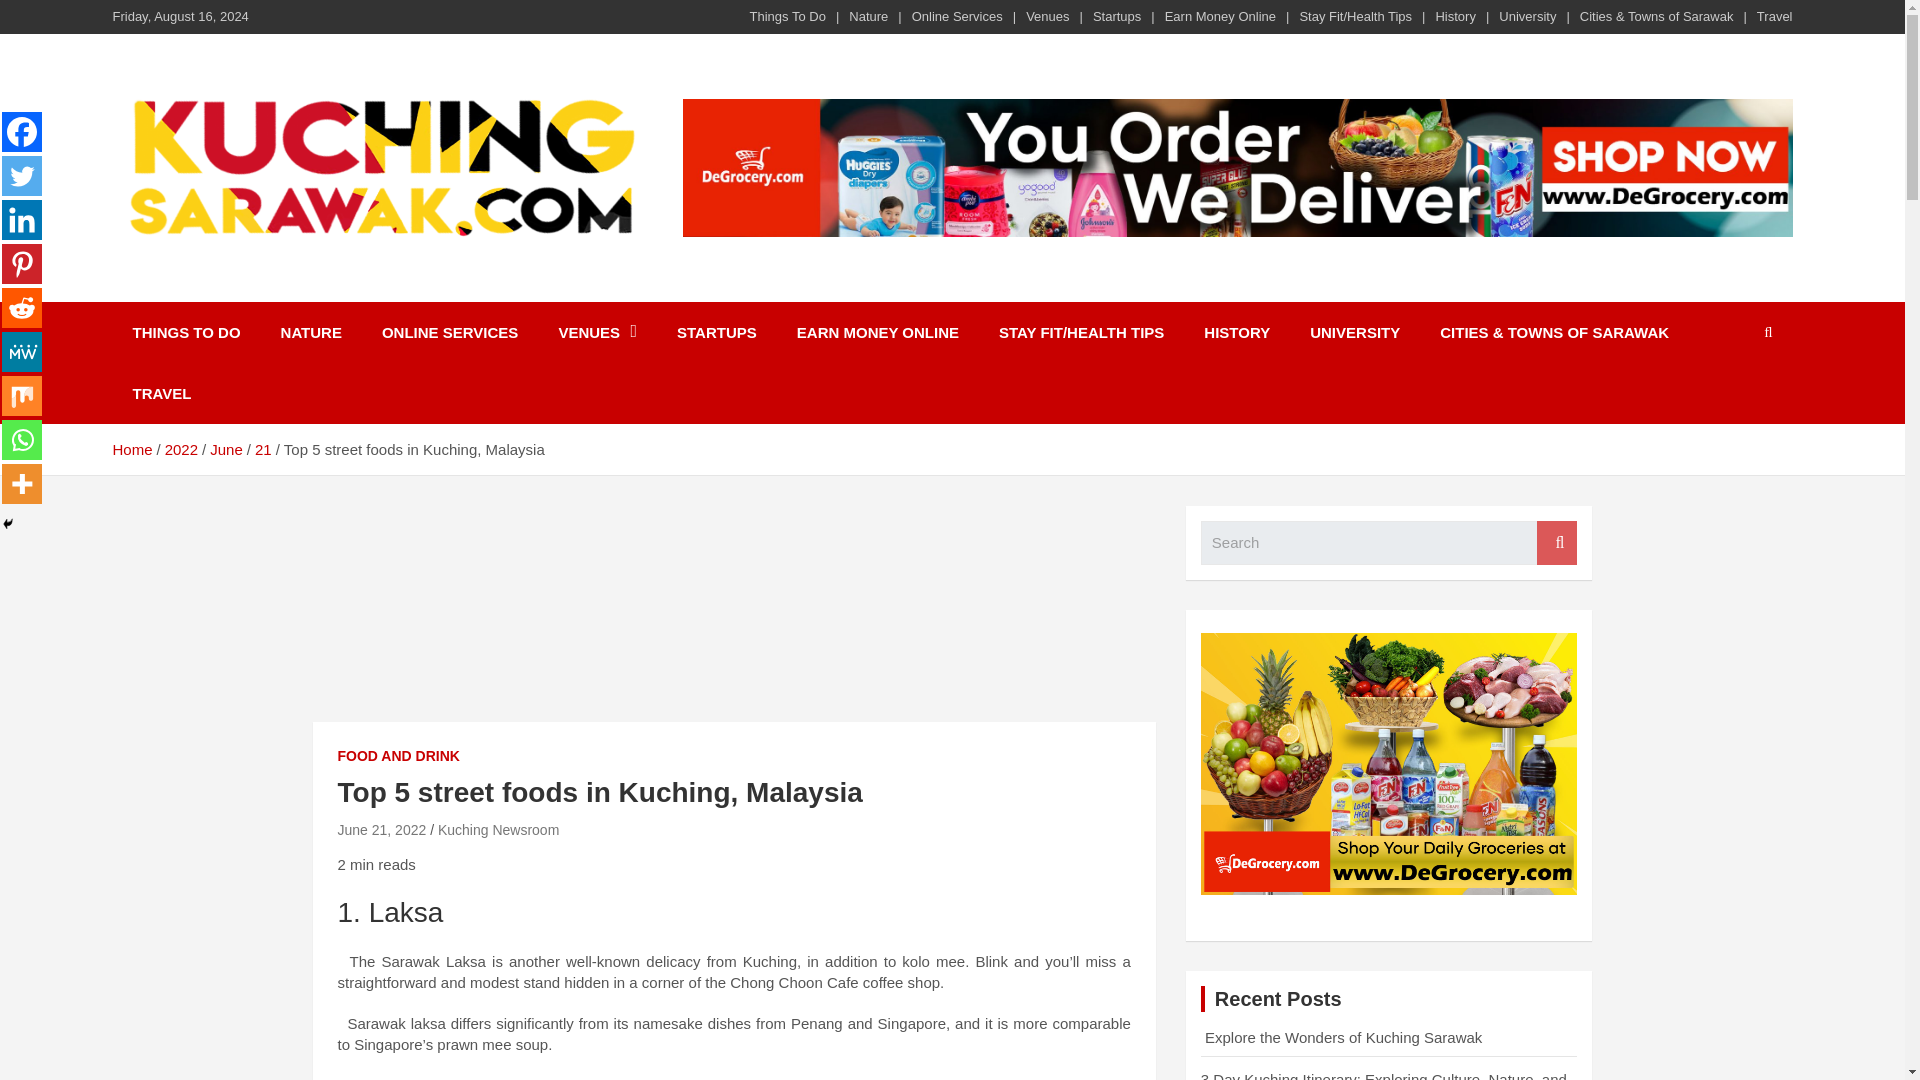 Image resolution: width=1920 pixels, height=1080 pixels. What do you see at coordinates (161, 393) in the screenshot?
I see `TRAVEL` at bounding box center [161, 393].